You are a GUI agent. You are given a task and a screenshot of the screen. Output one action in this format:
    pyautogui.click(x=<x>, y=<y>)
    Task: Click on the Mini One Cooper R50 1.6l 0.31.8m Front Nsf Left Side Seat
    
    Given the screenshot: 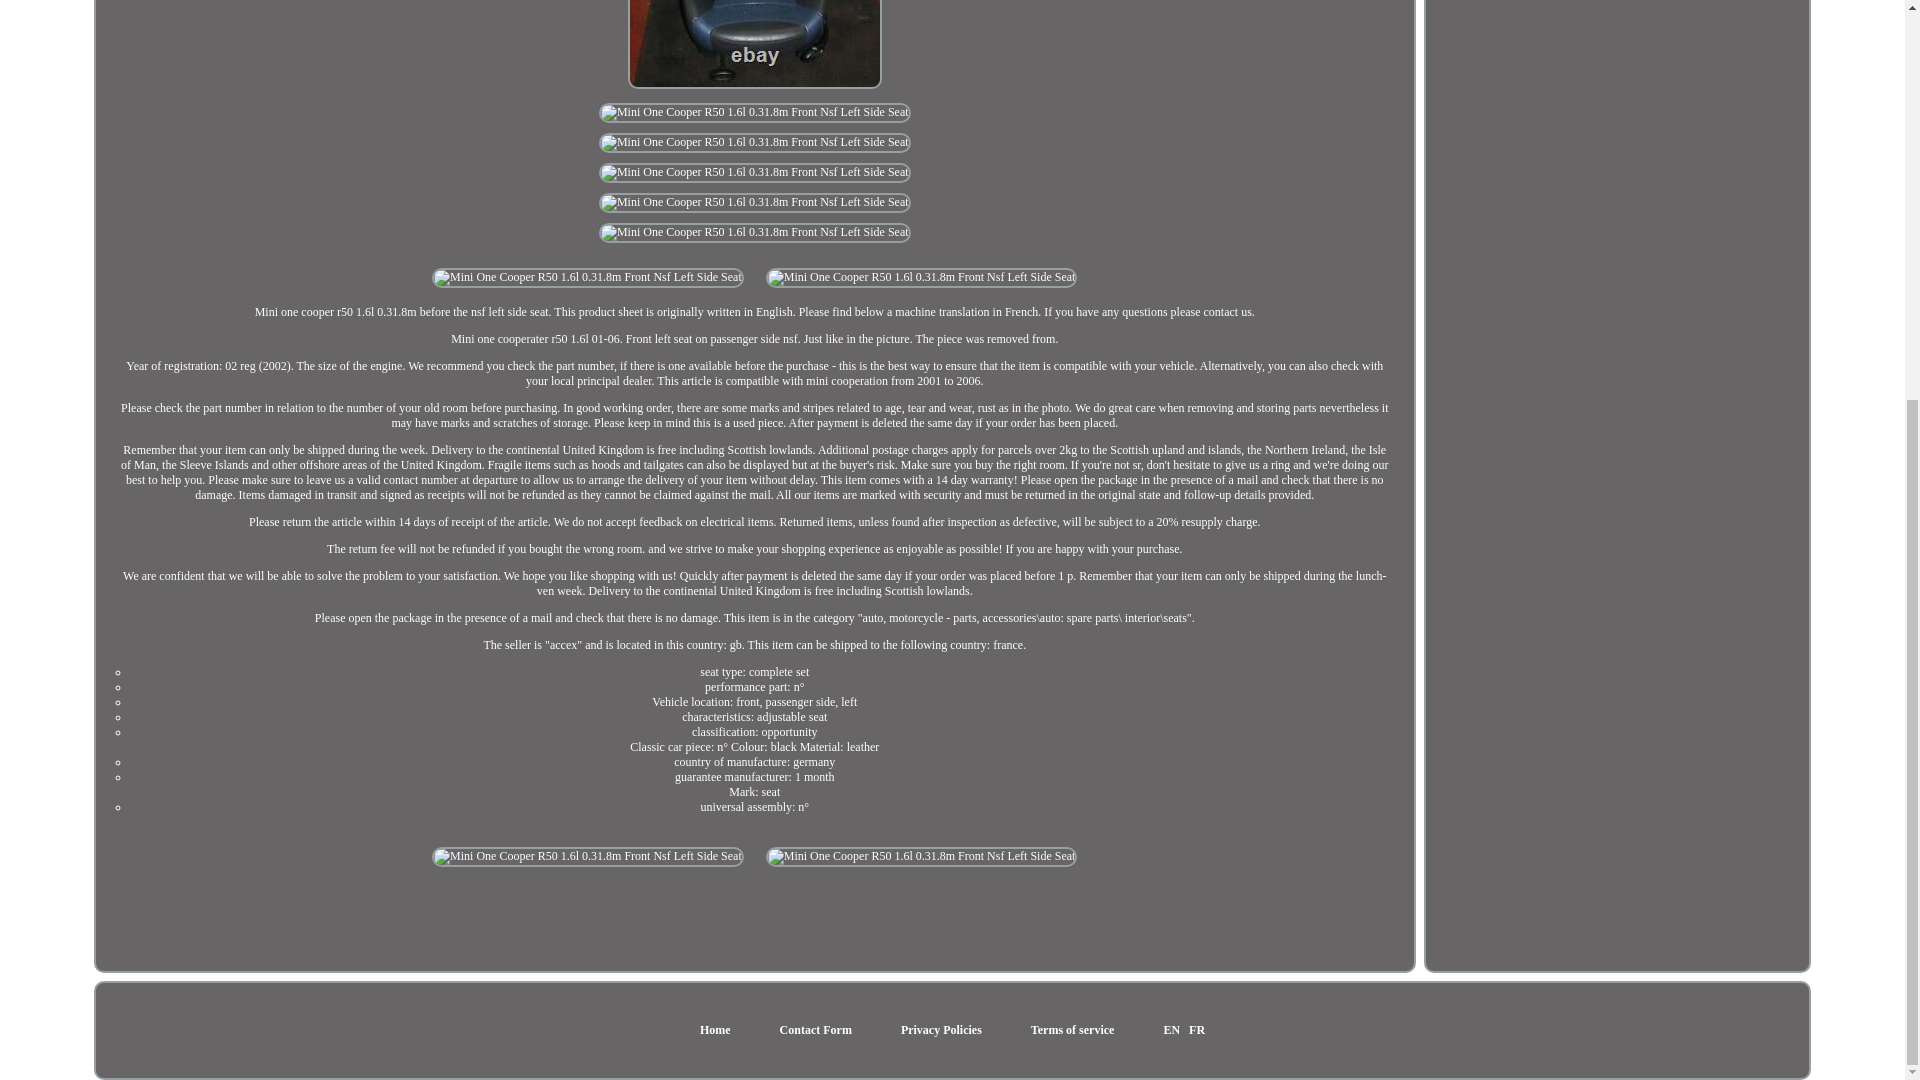 What is the action you would take?
    pyautogui.click(x=754, y=44)
    